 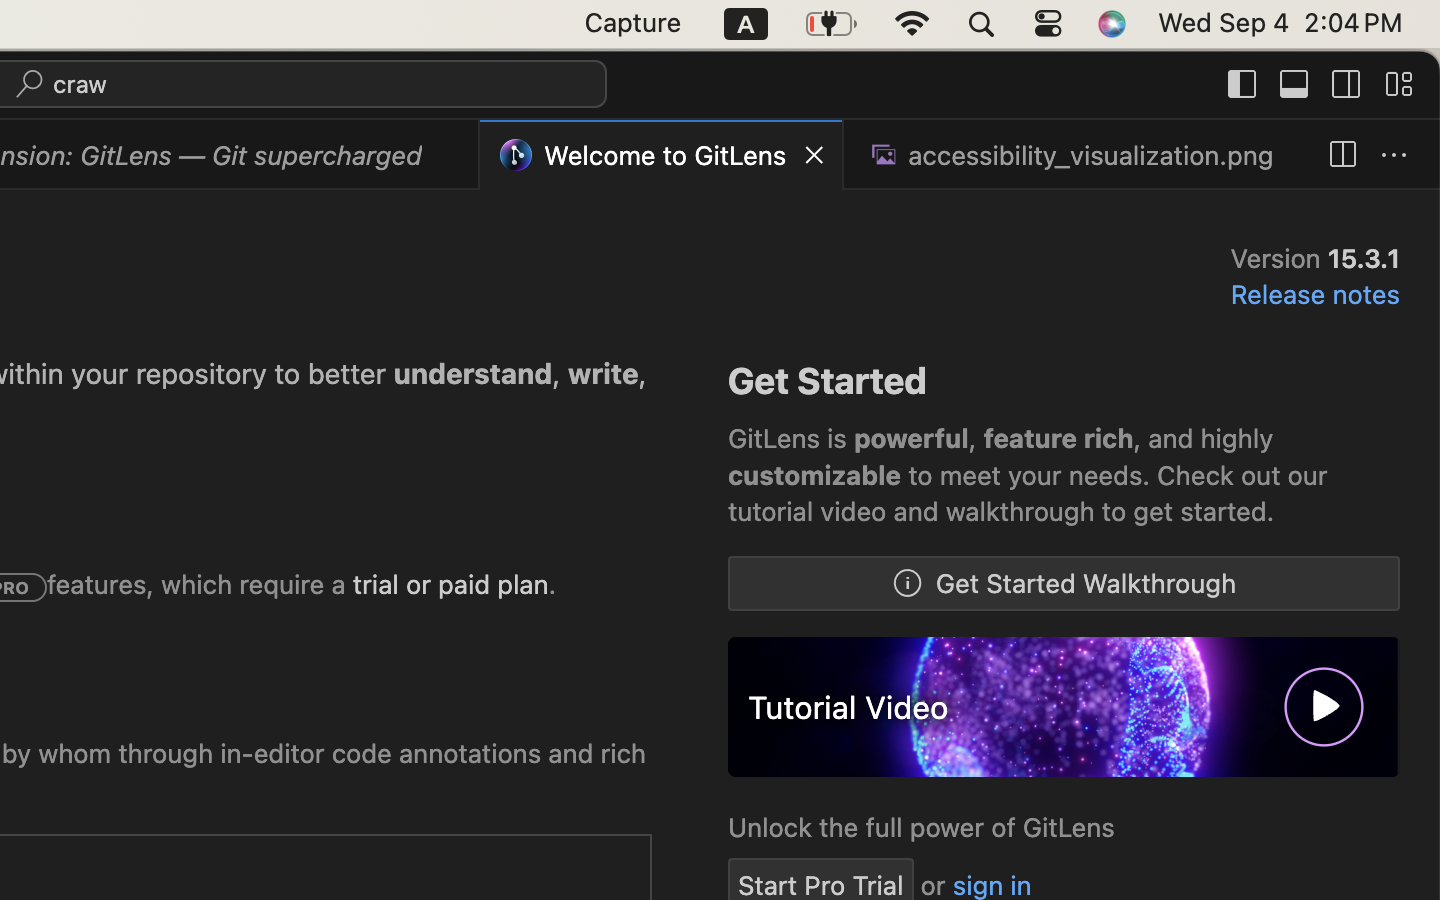 I want to click on write, so click(x=604, y=374).